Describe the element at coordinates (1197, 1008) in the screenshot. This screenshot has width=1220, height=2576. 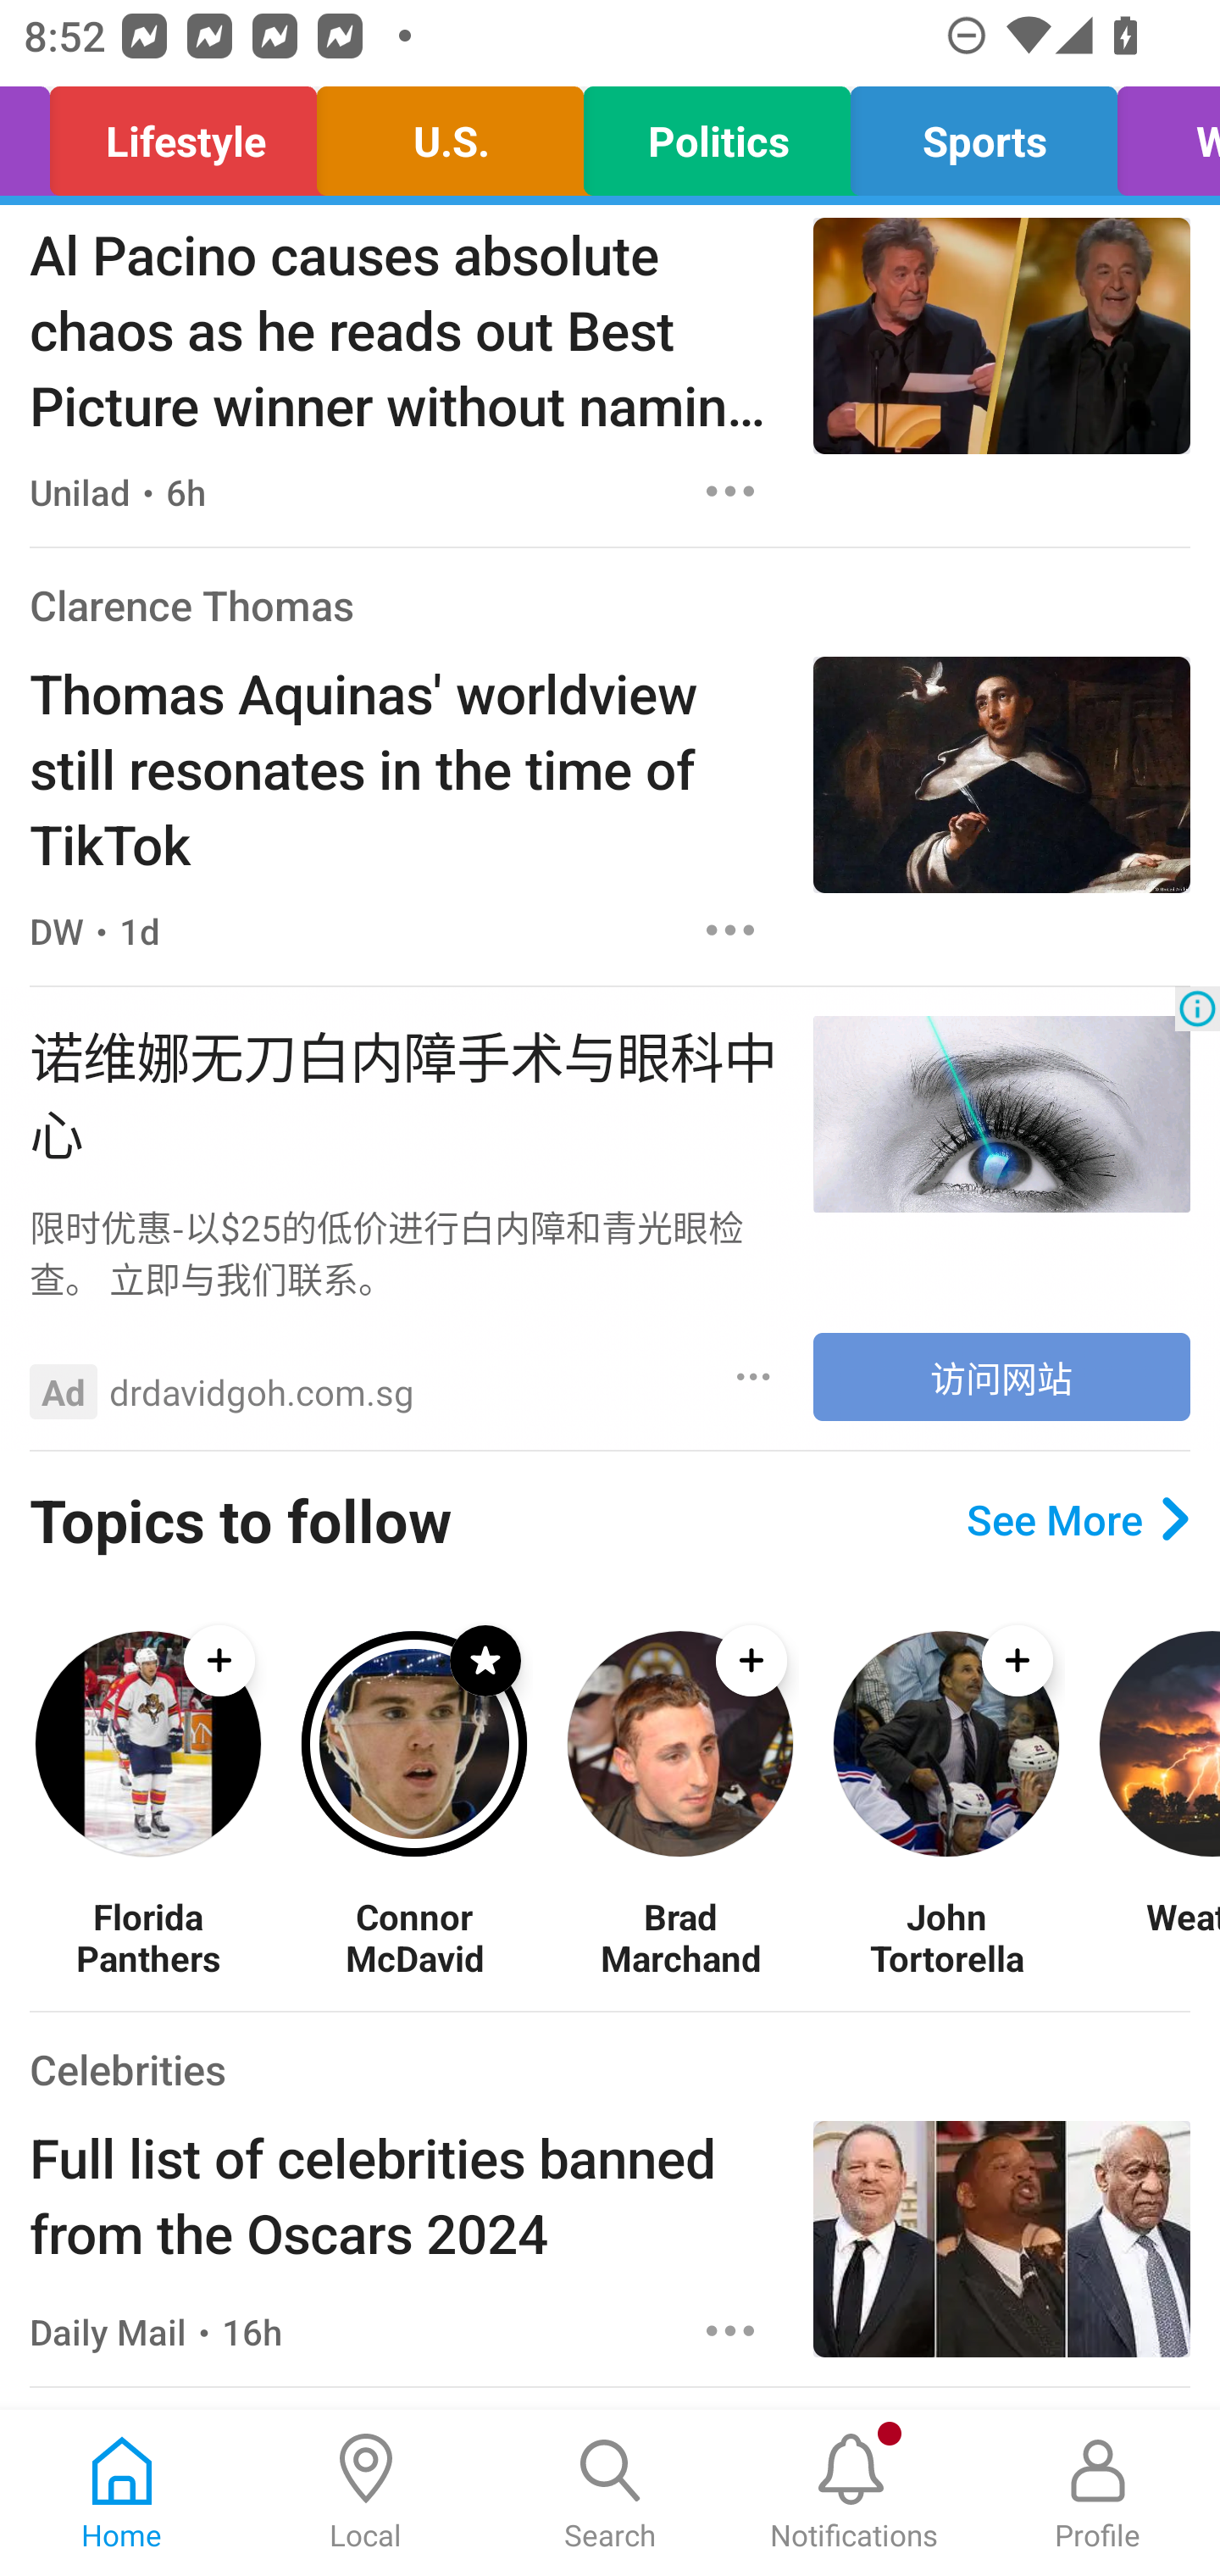
I see `Ad Choices Icon` at that location.